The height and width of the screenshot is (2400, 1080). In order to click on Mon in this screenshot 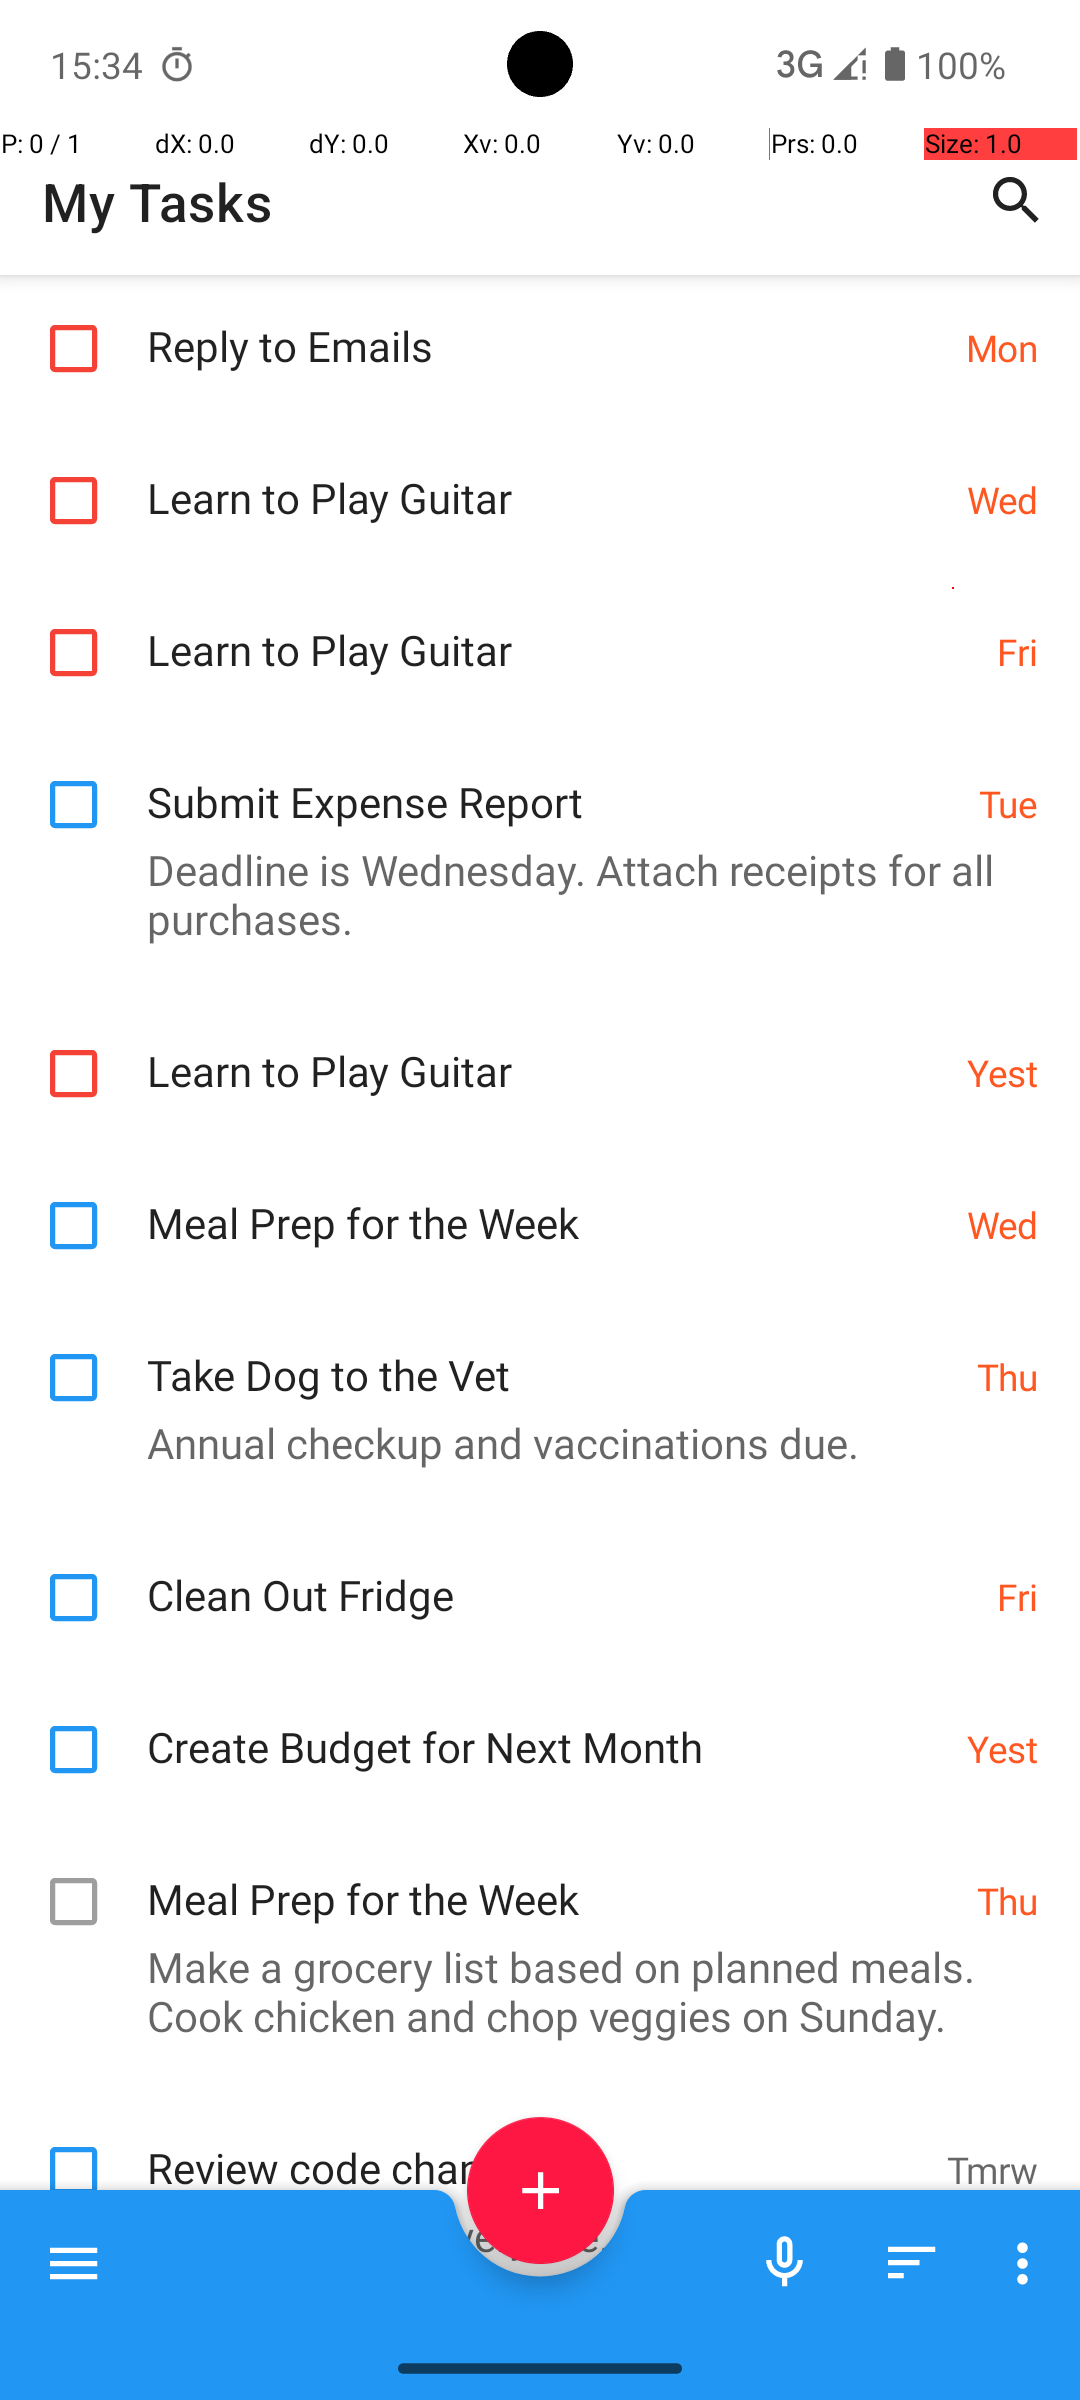, I will do `click(1002, 347)`.